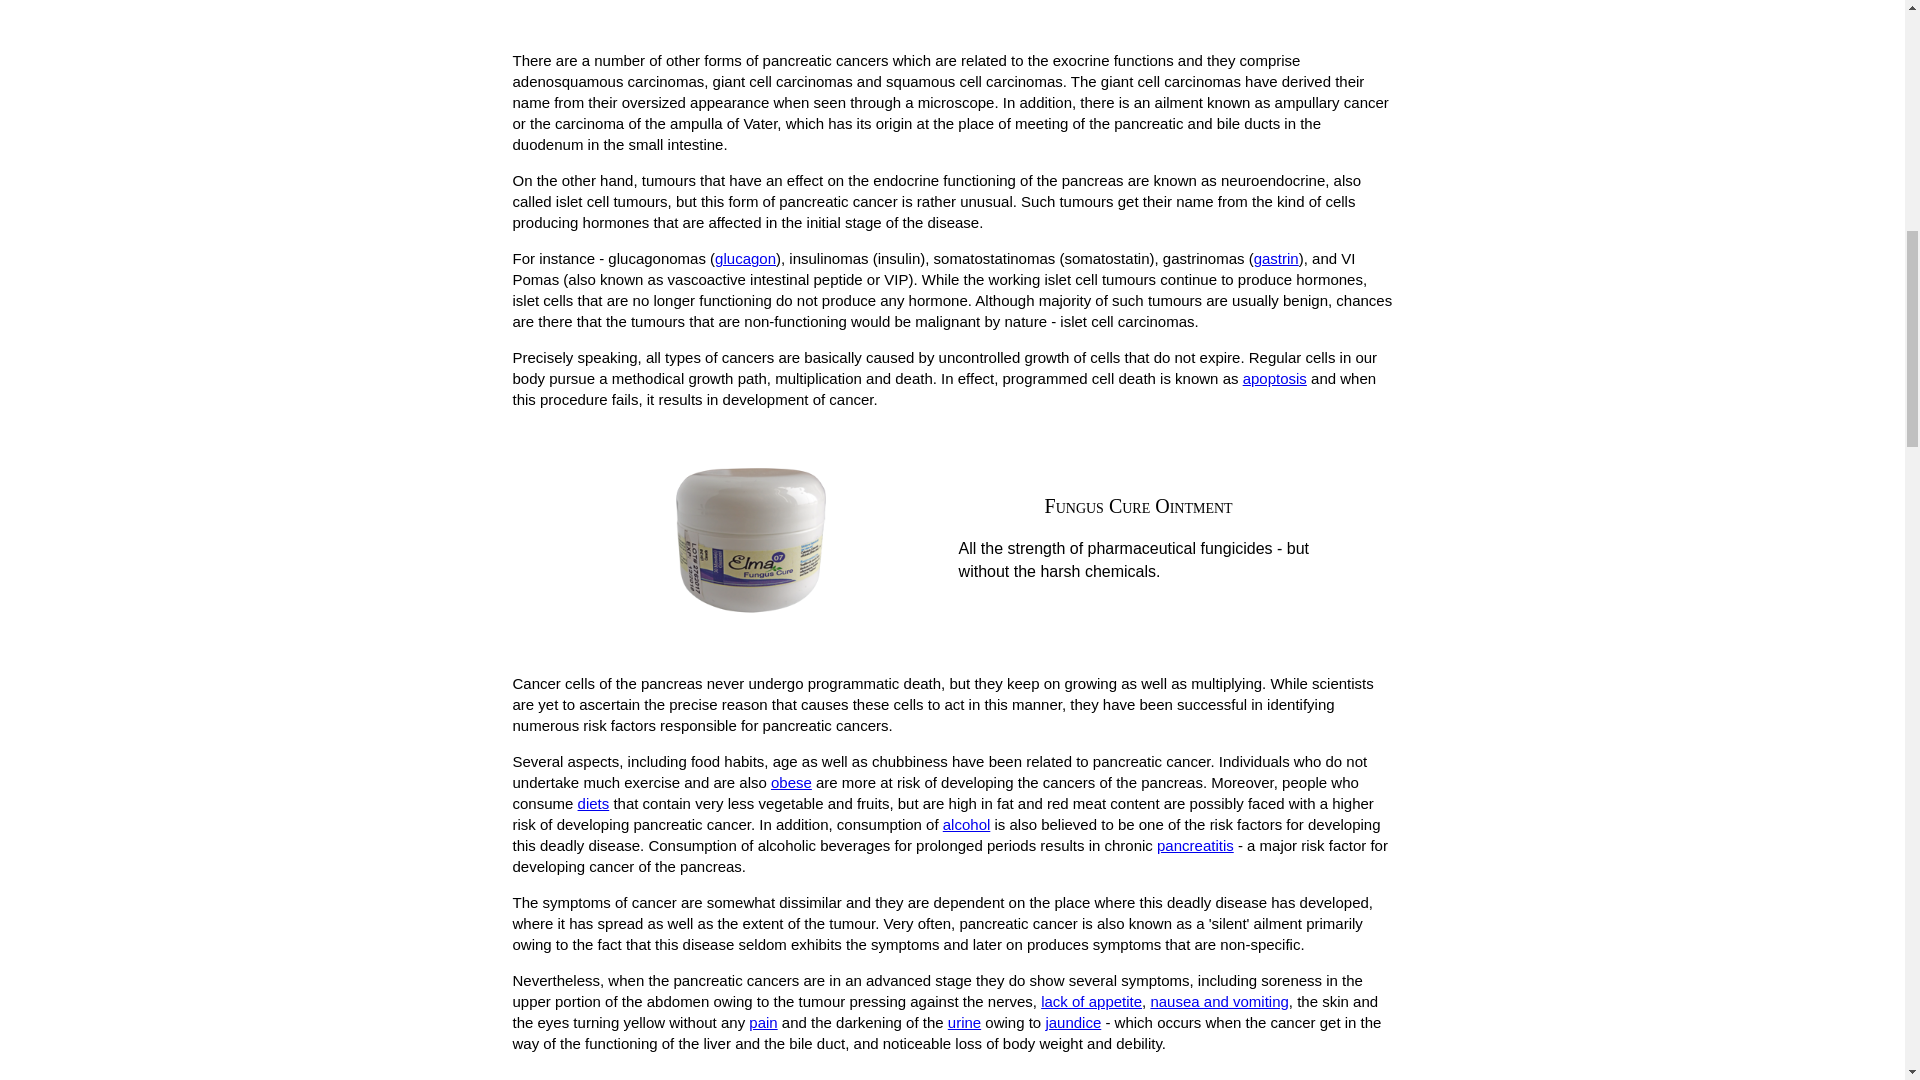 Image resolution: width=1920 pixels, height=1080 pixels. What do you see at coordinates (1276, 258) in the screenshot?
I see `gastrin` at bounding box center [1276, 258].